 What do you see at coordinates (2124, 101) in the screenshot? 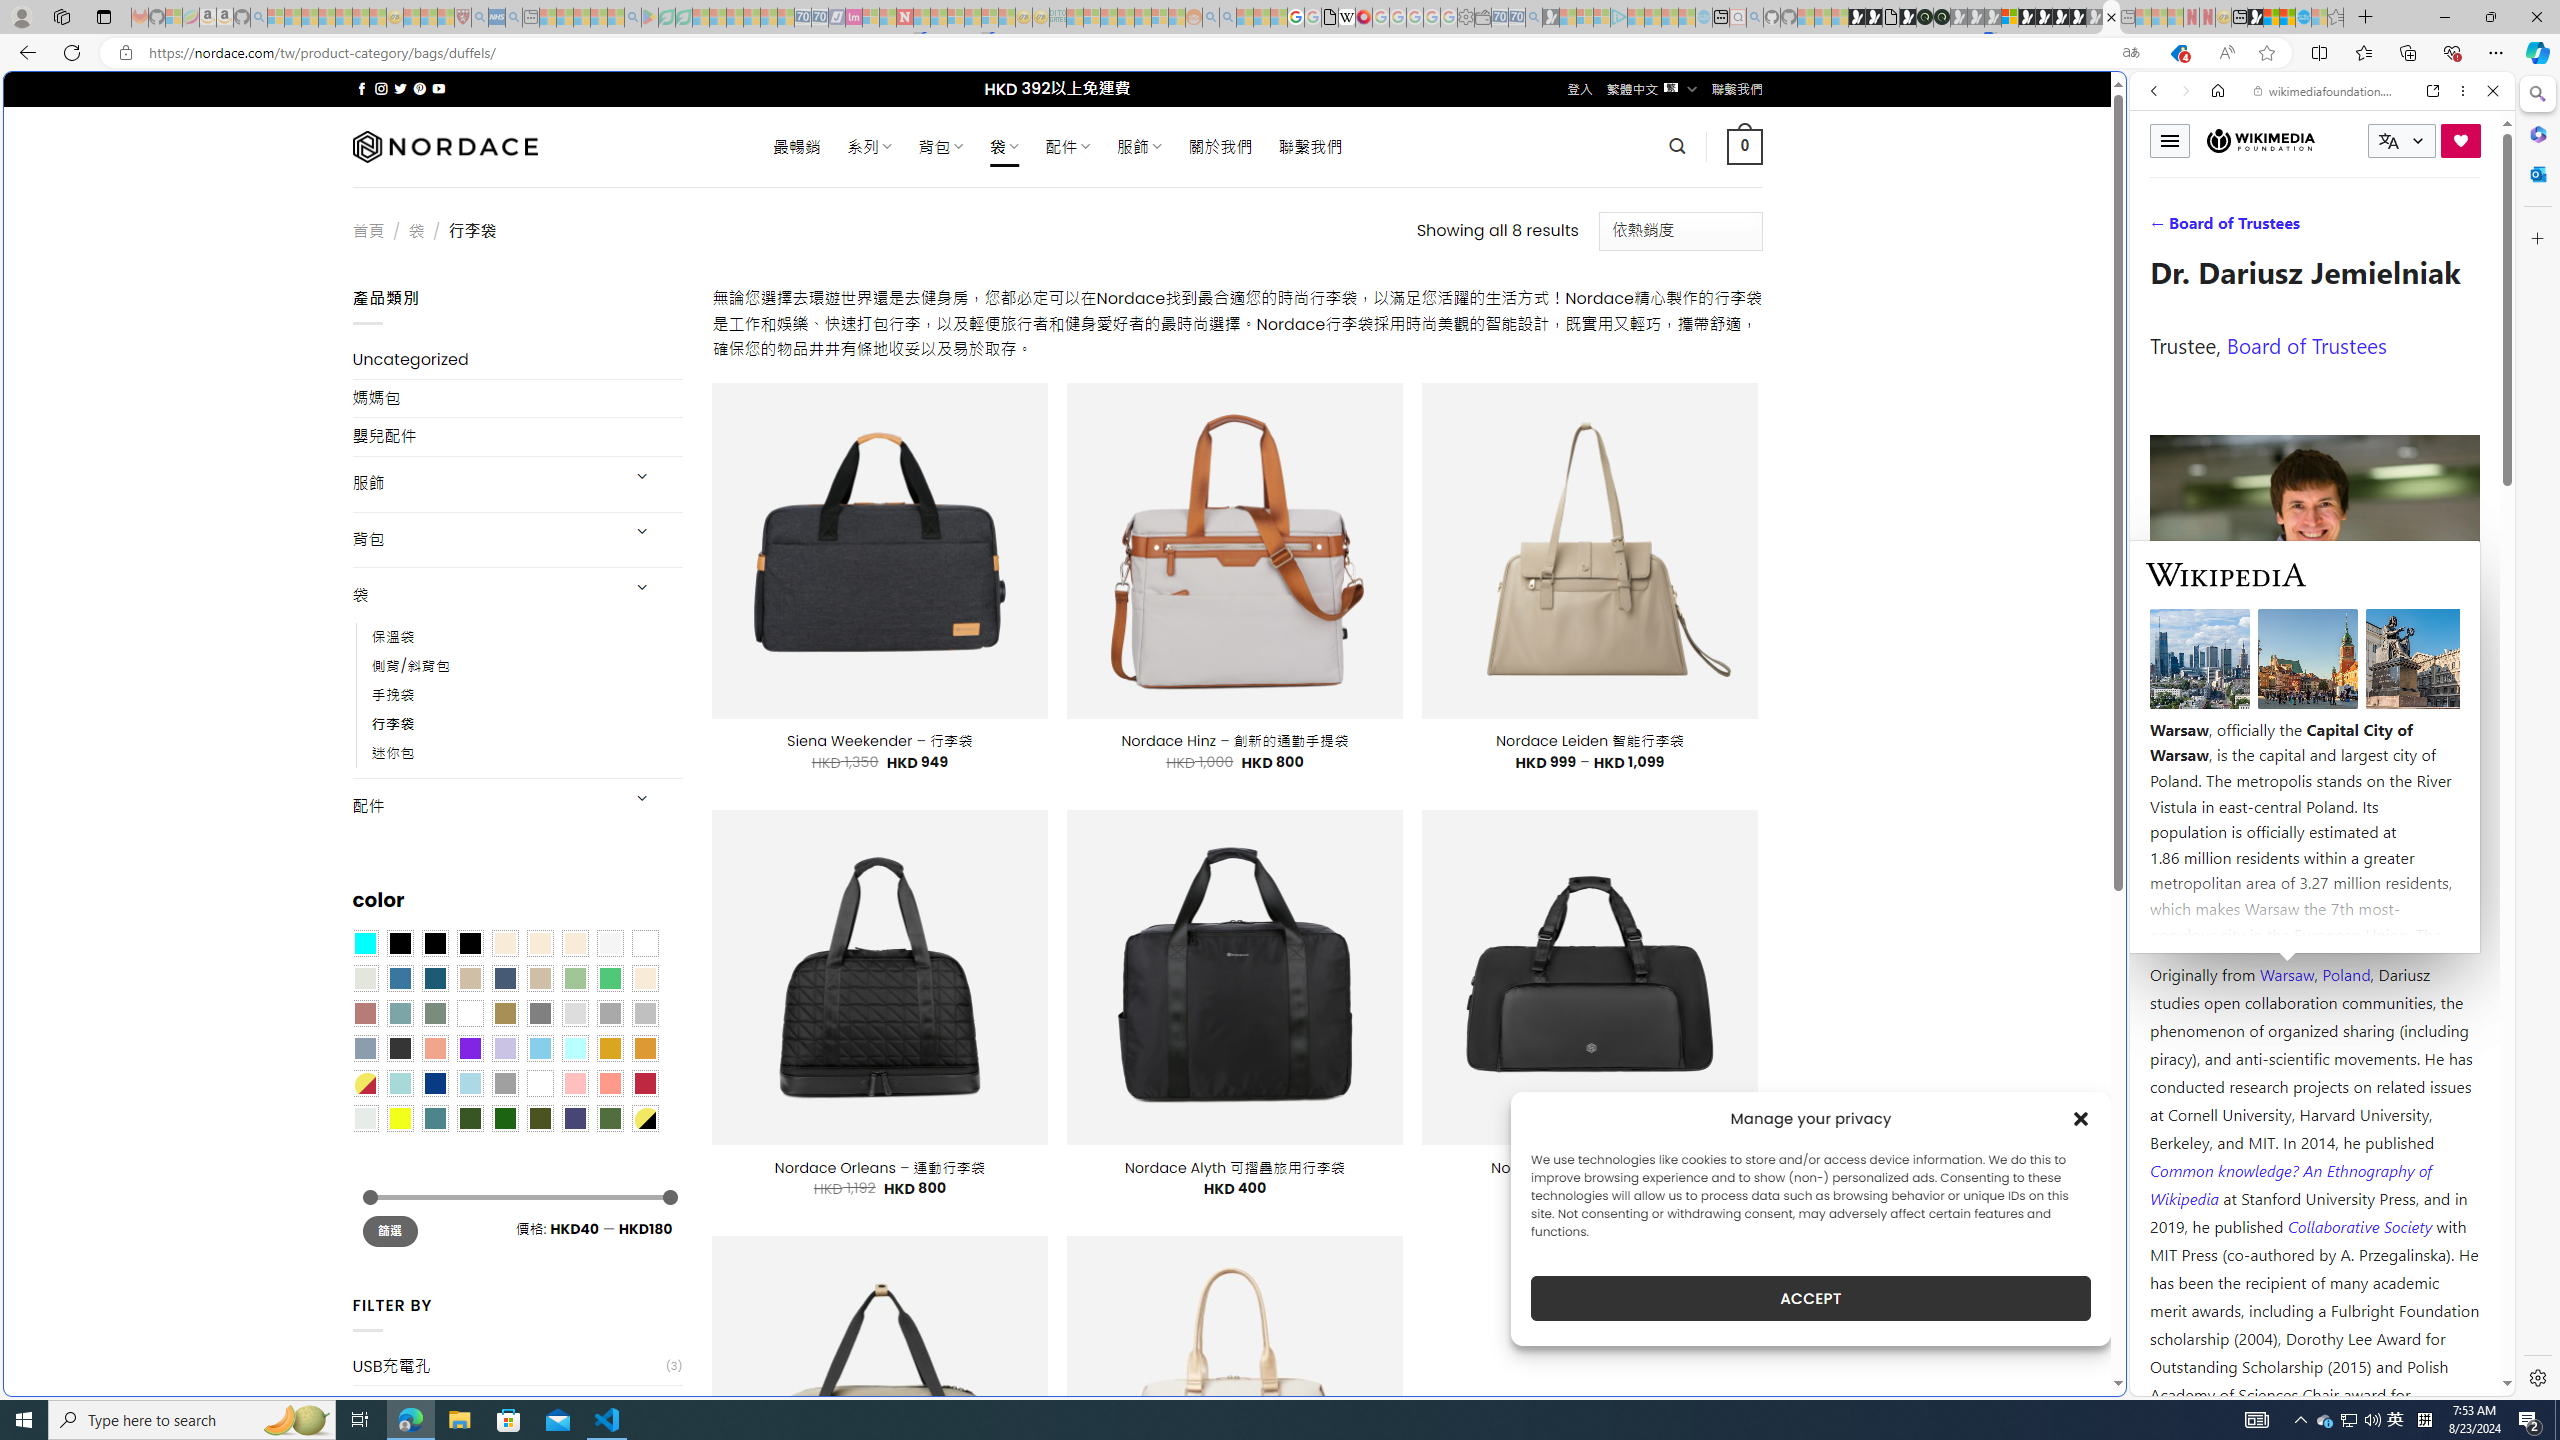
I see `Close split screen` at bounding box center [2124, 101].